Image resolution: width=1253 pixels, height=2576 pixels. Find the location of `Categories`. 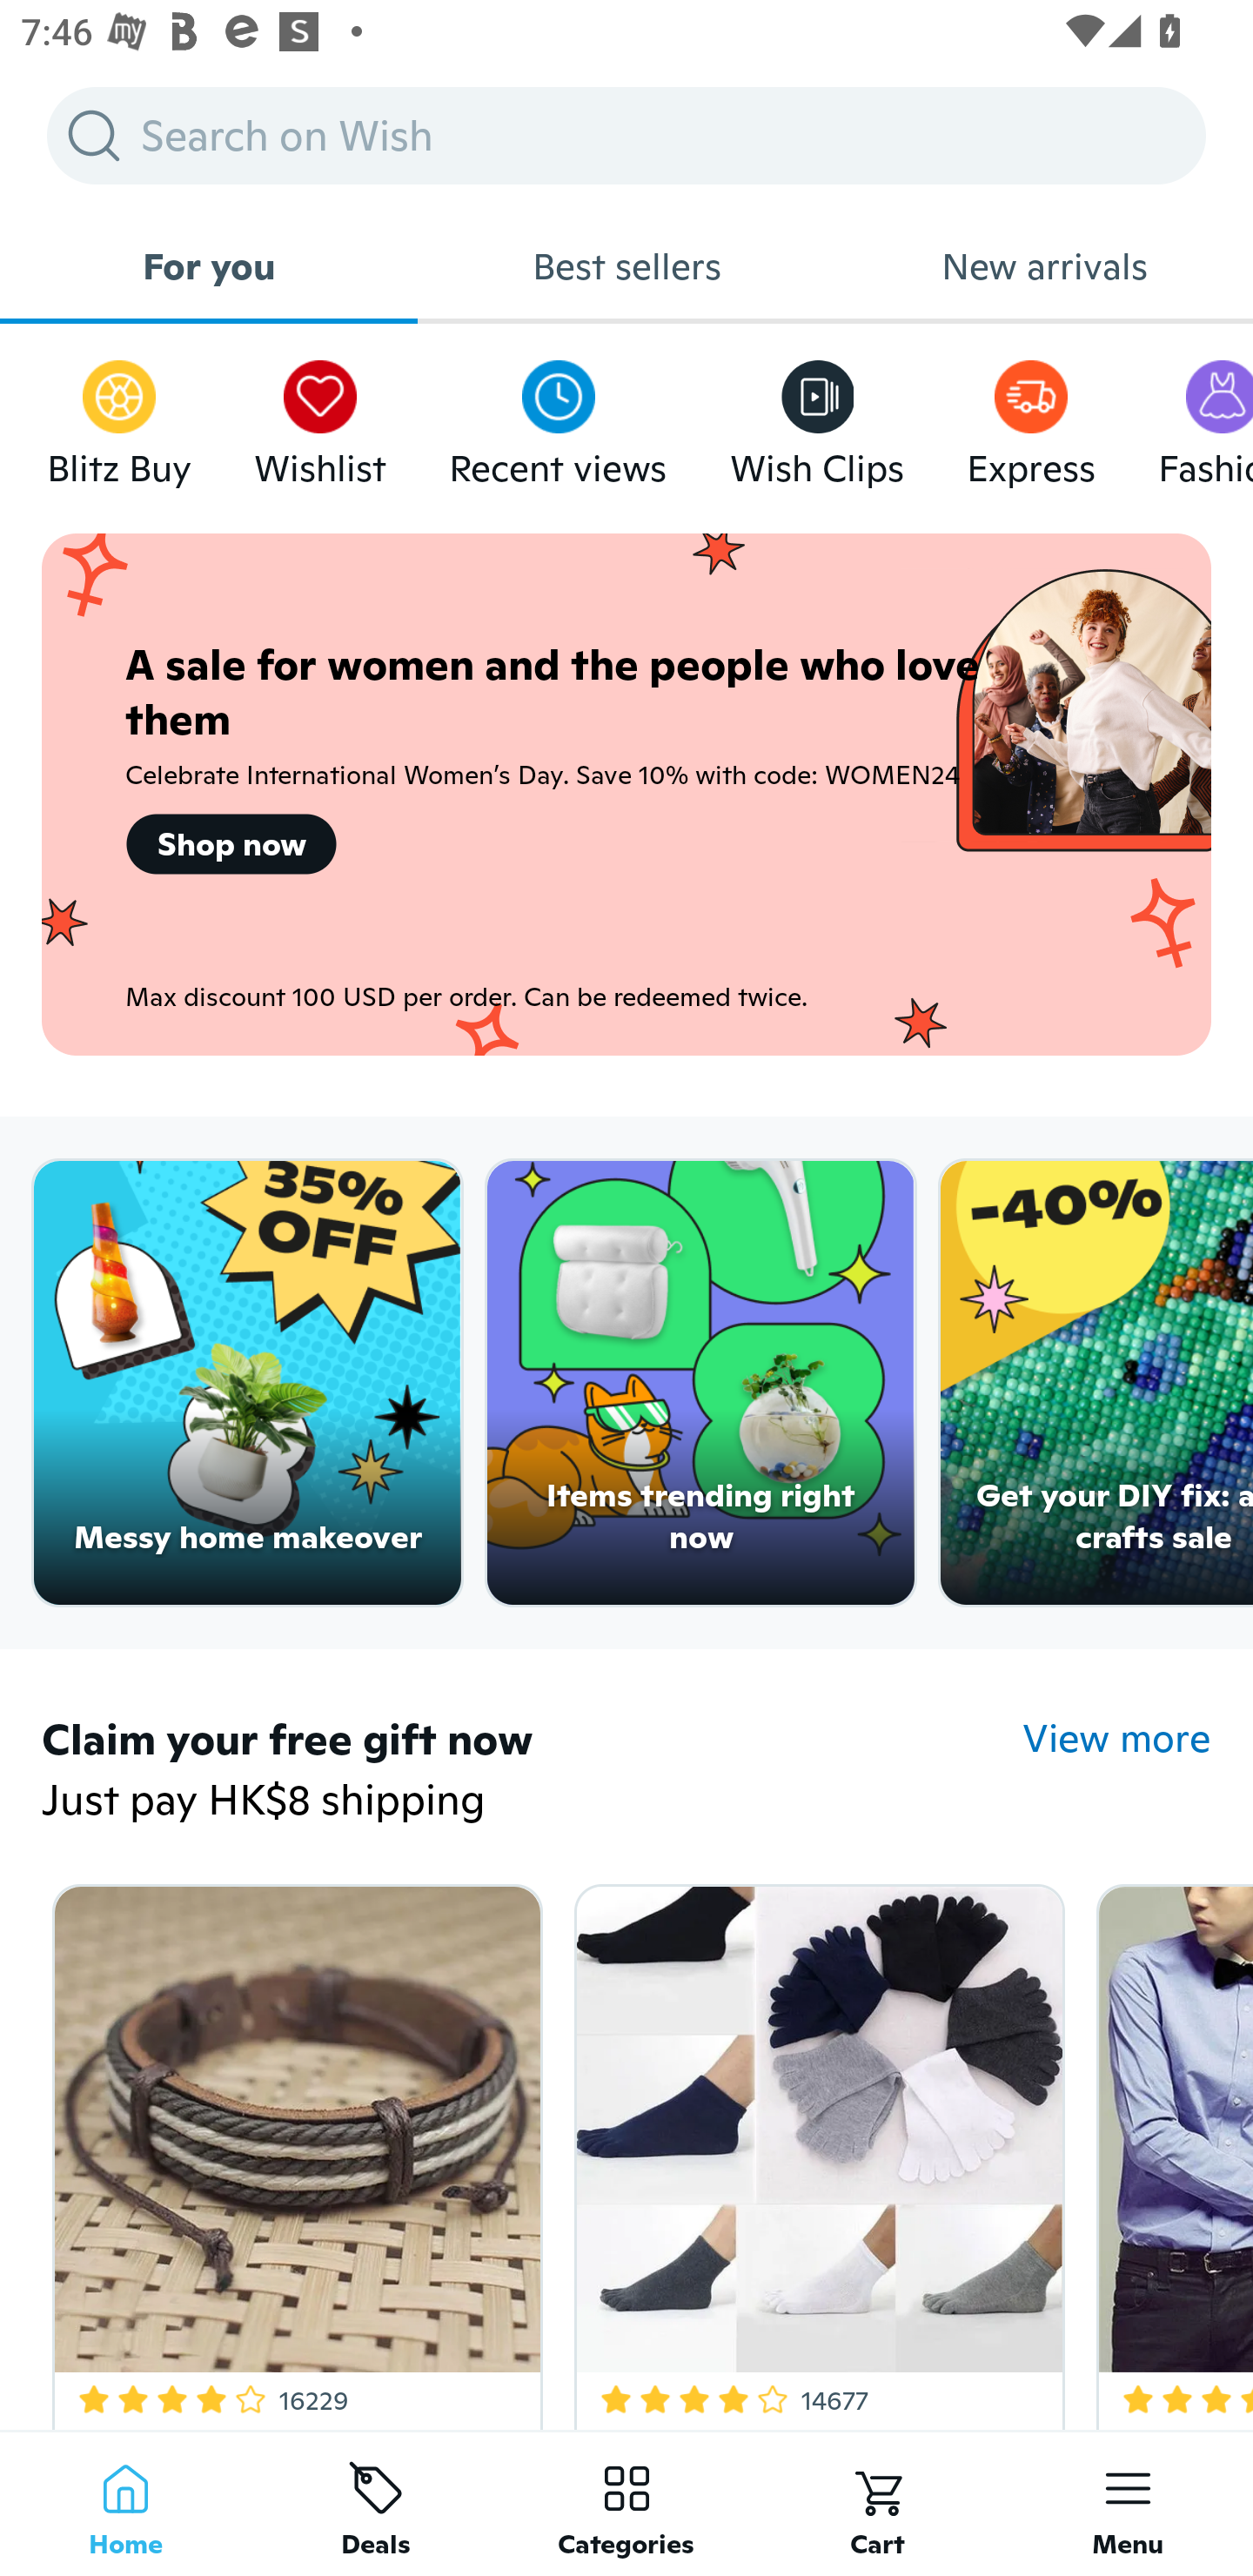

Categories is located at coordinates (626, 2503).